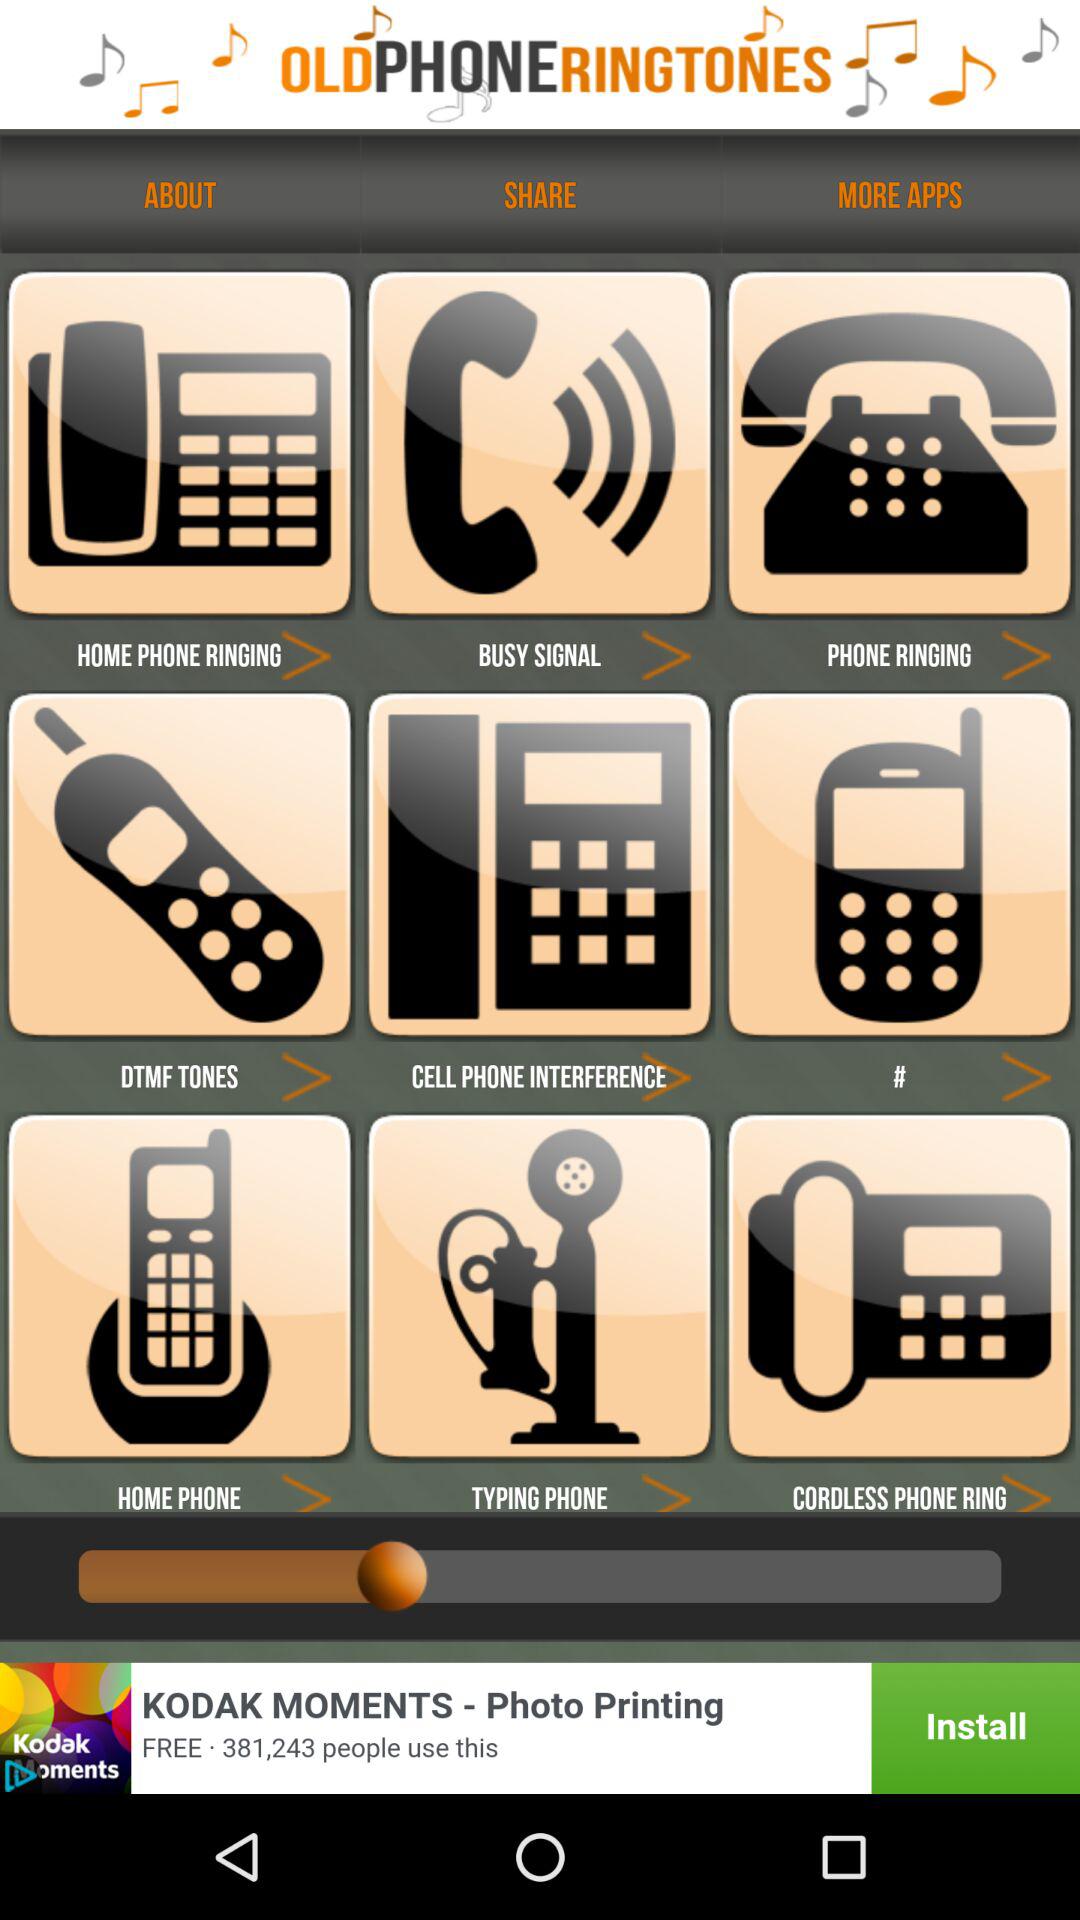 This screenshot has height=1920, width=1080. What do you see at coordinates (1026, 1488) in the screenshot?
I see `go to card` at bounding box center [1026, 1488].